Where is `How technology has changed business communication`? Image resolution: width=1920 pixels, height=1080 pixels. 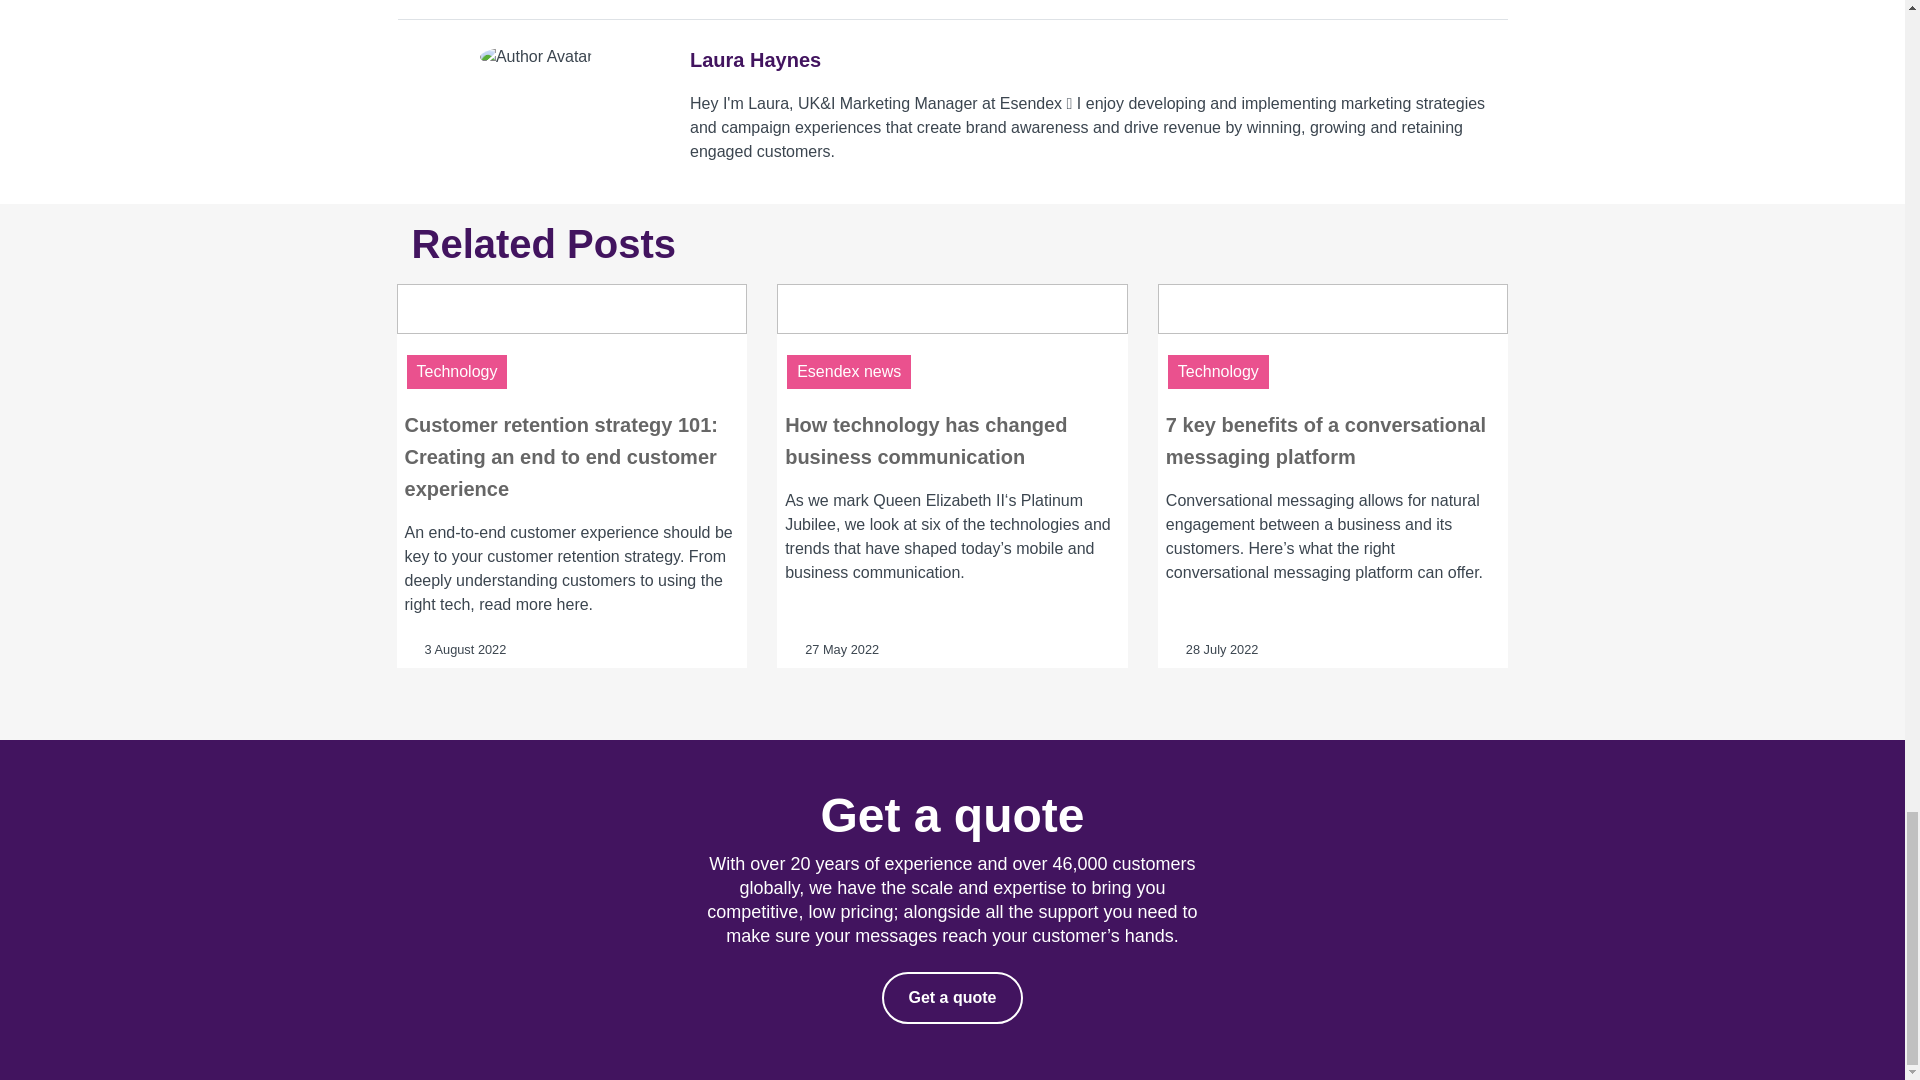
How technology has changed business communication is located at coordinates (926, 440).